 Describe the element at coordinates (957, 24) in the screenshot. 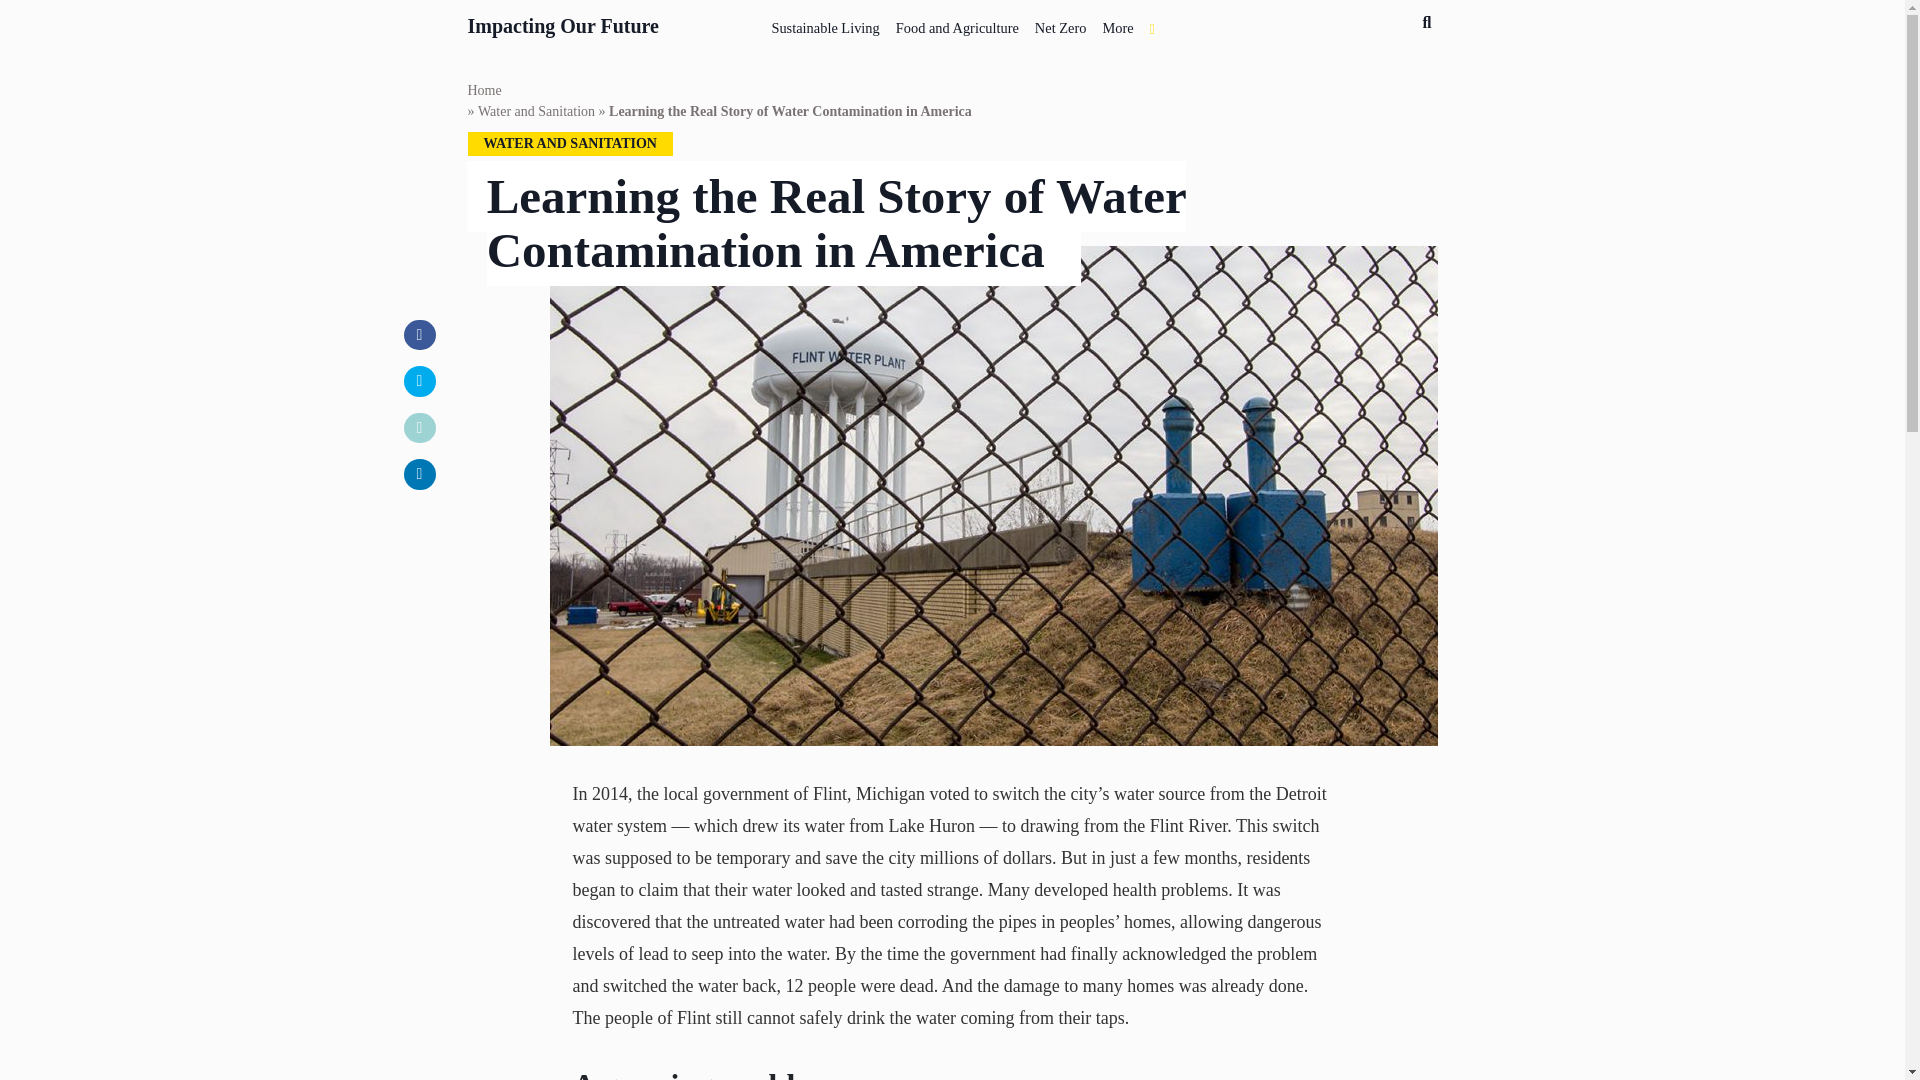

I see `Food and Agriculture` at that location.